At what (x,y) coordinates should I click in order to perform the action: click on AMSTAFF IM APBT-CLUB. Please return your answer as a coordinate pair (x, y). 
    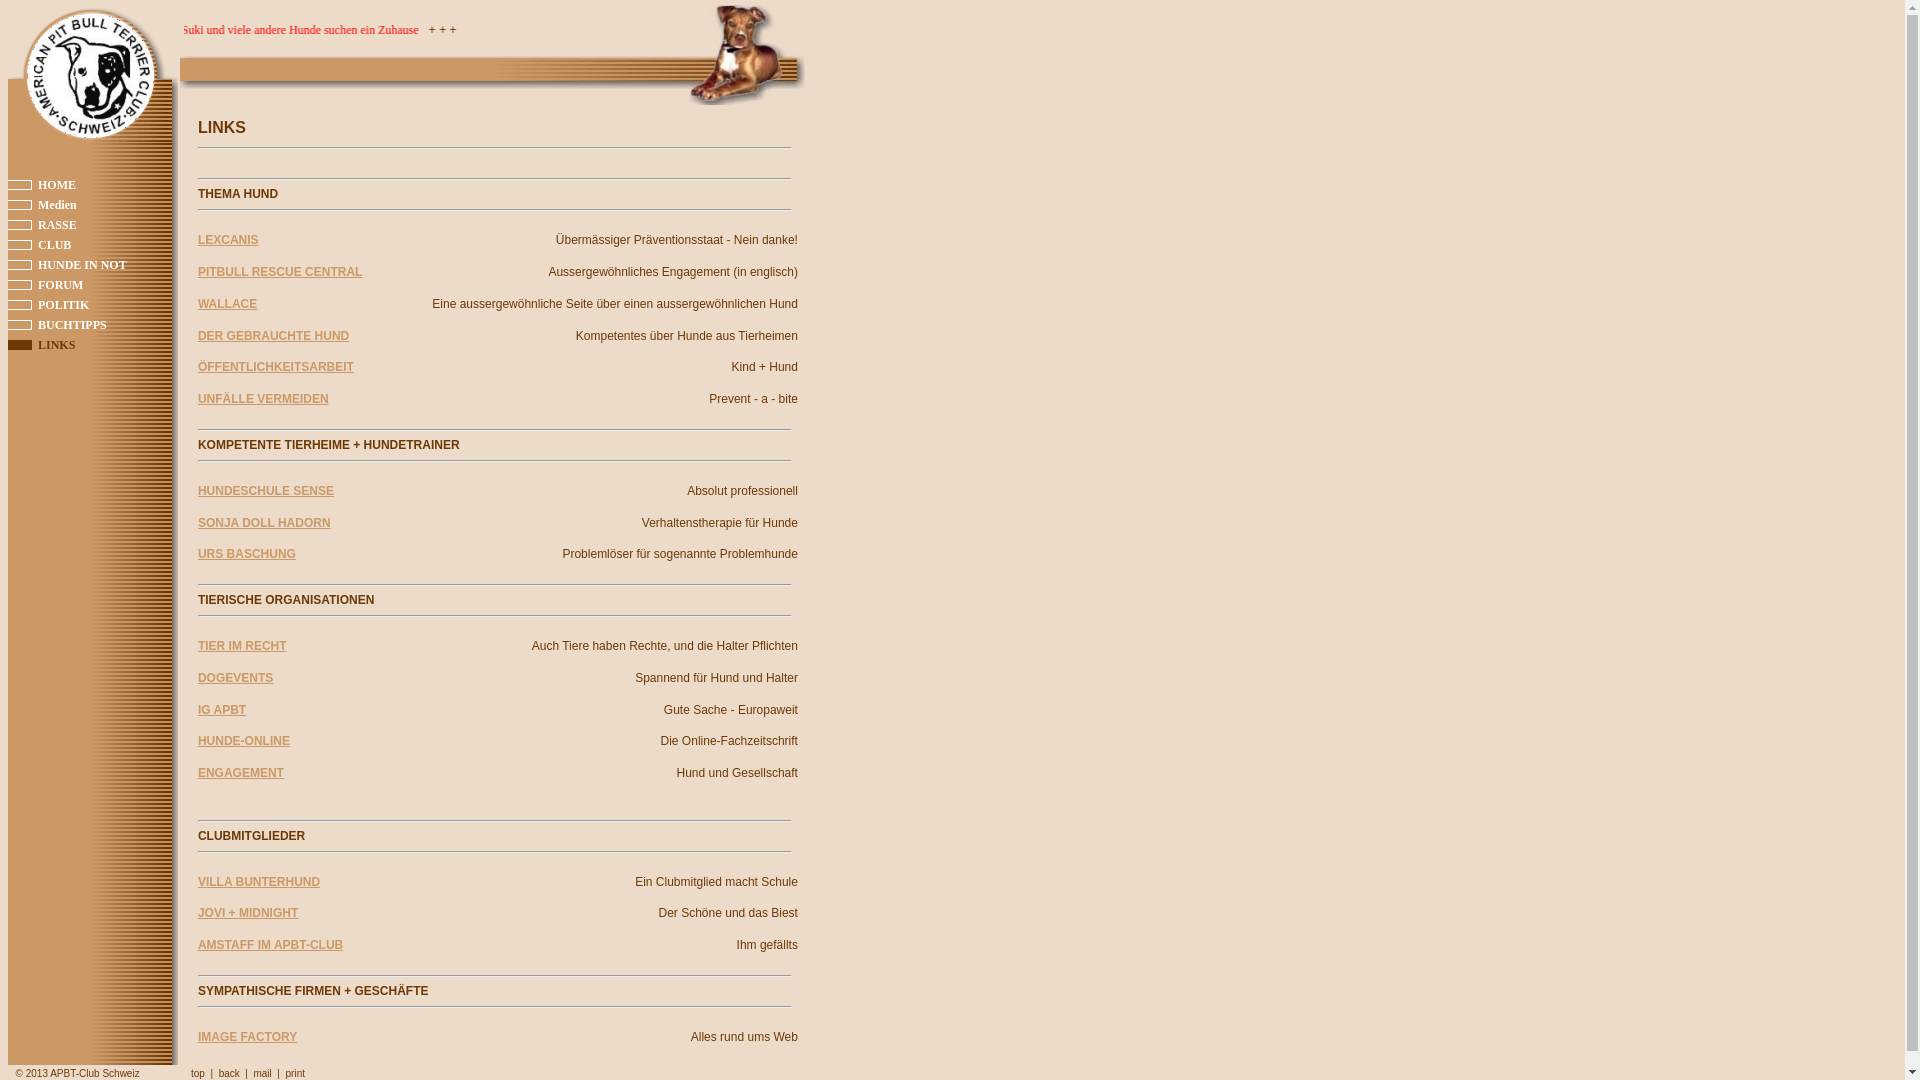
    Looking at the image, I should click on (270, 945).